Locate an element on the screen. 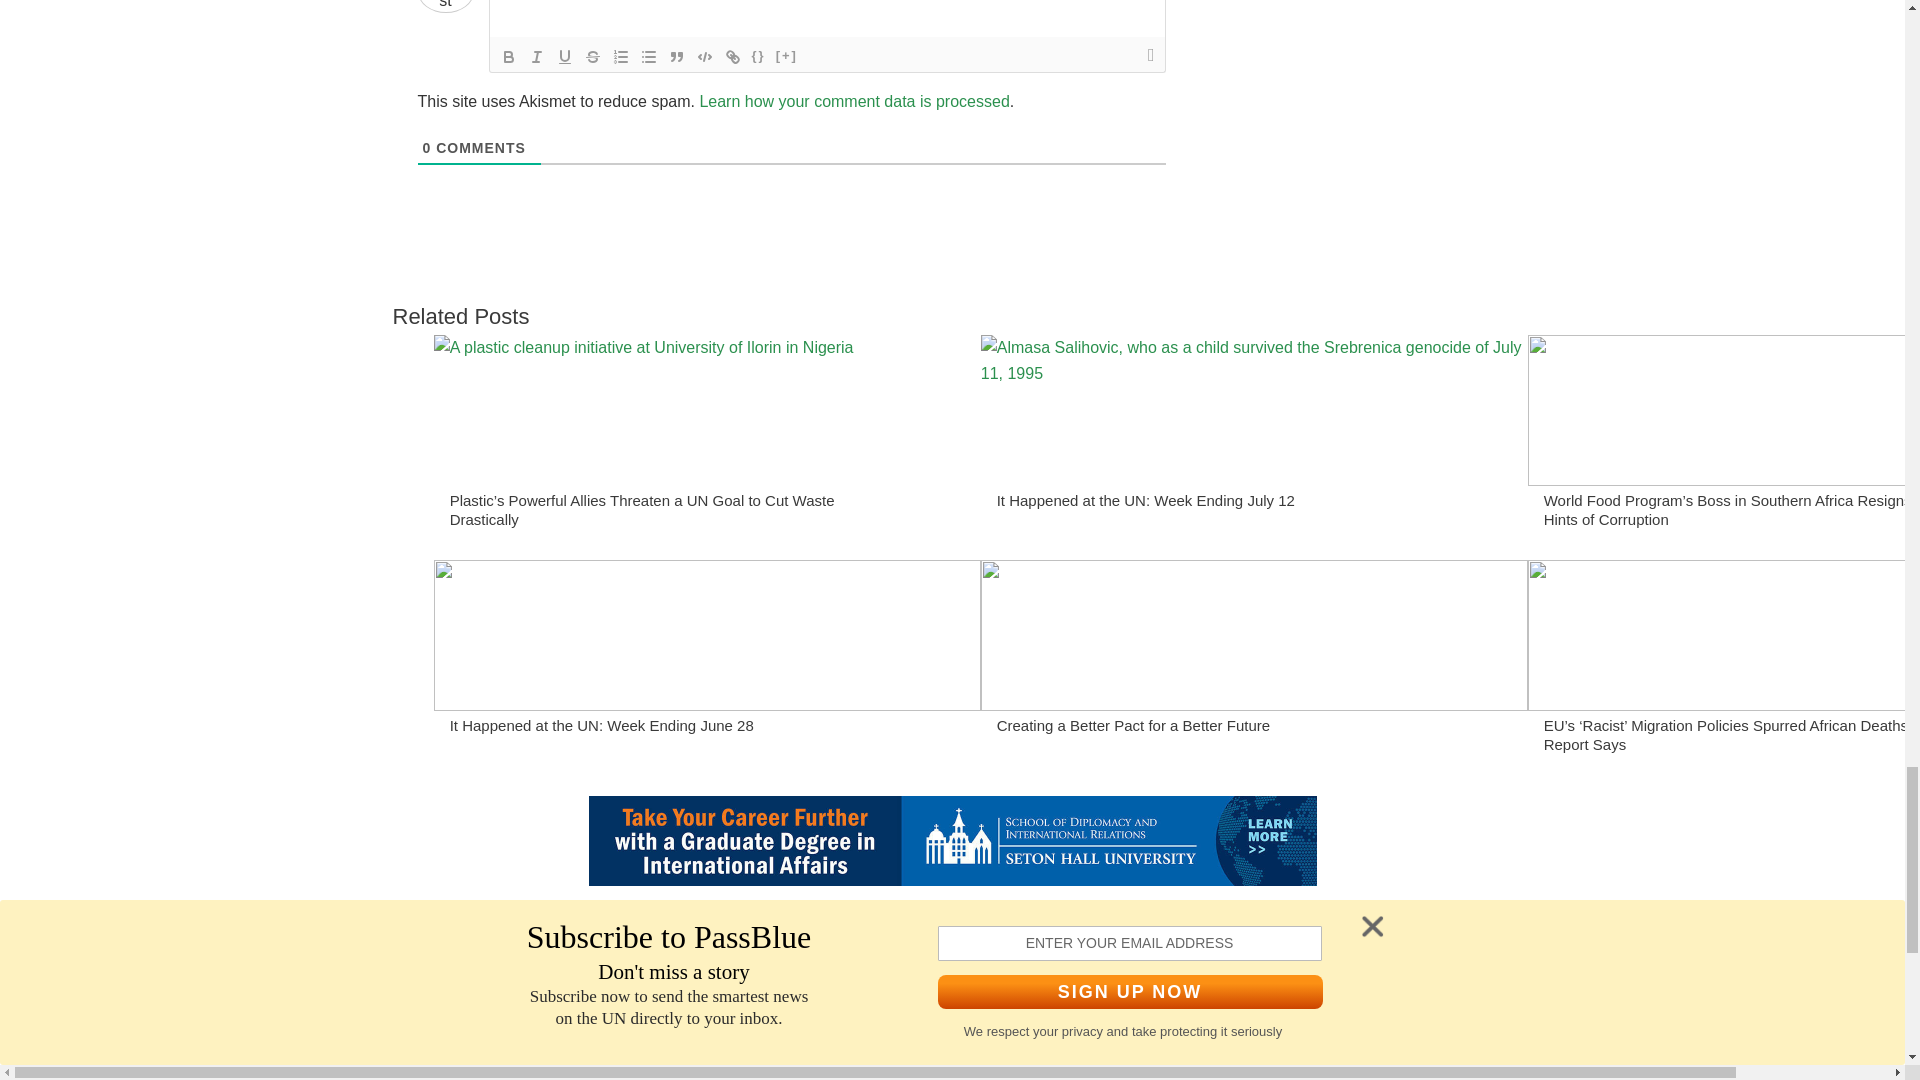 This screenshot has height=1080, width=1920. Unordered List is located at coordinates (648, 57).